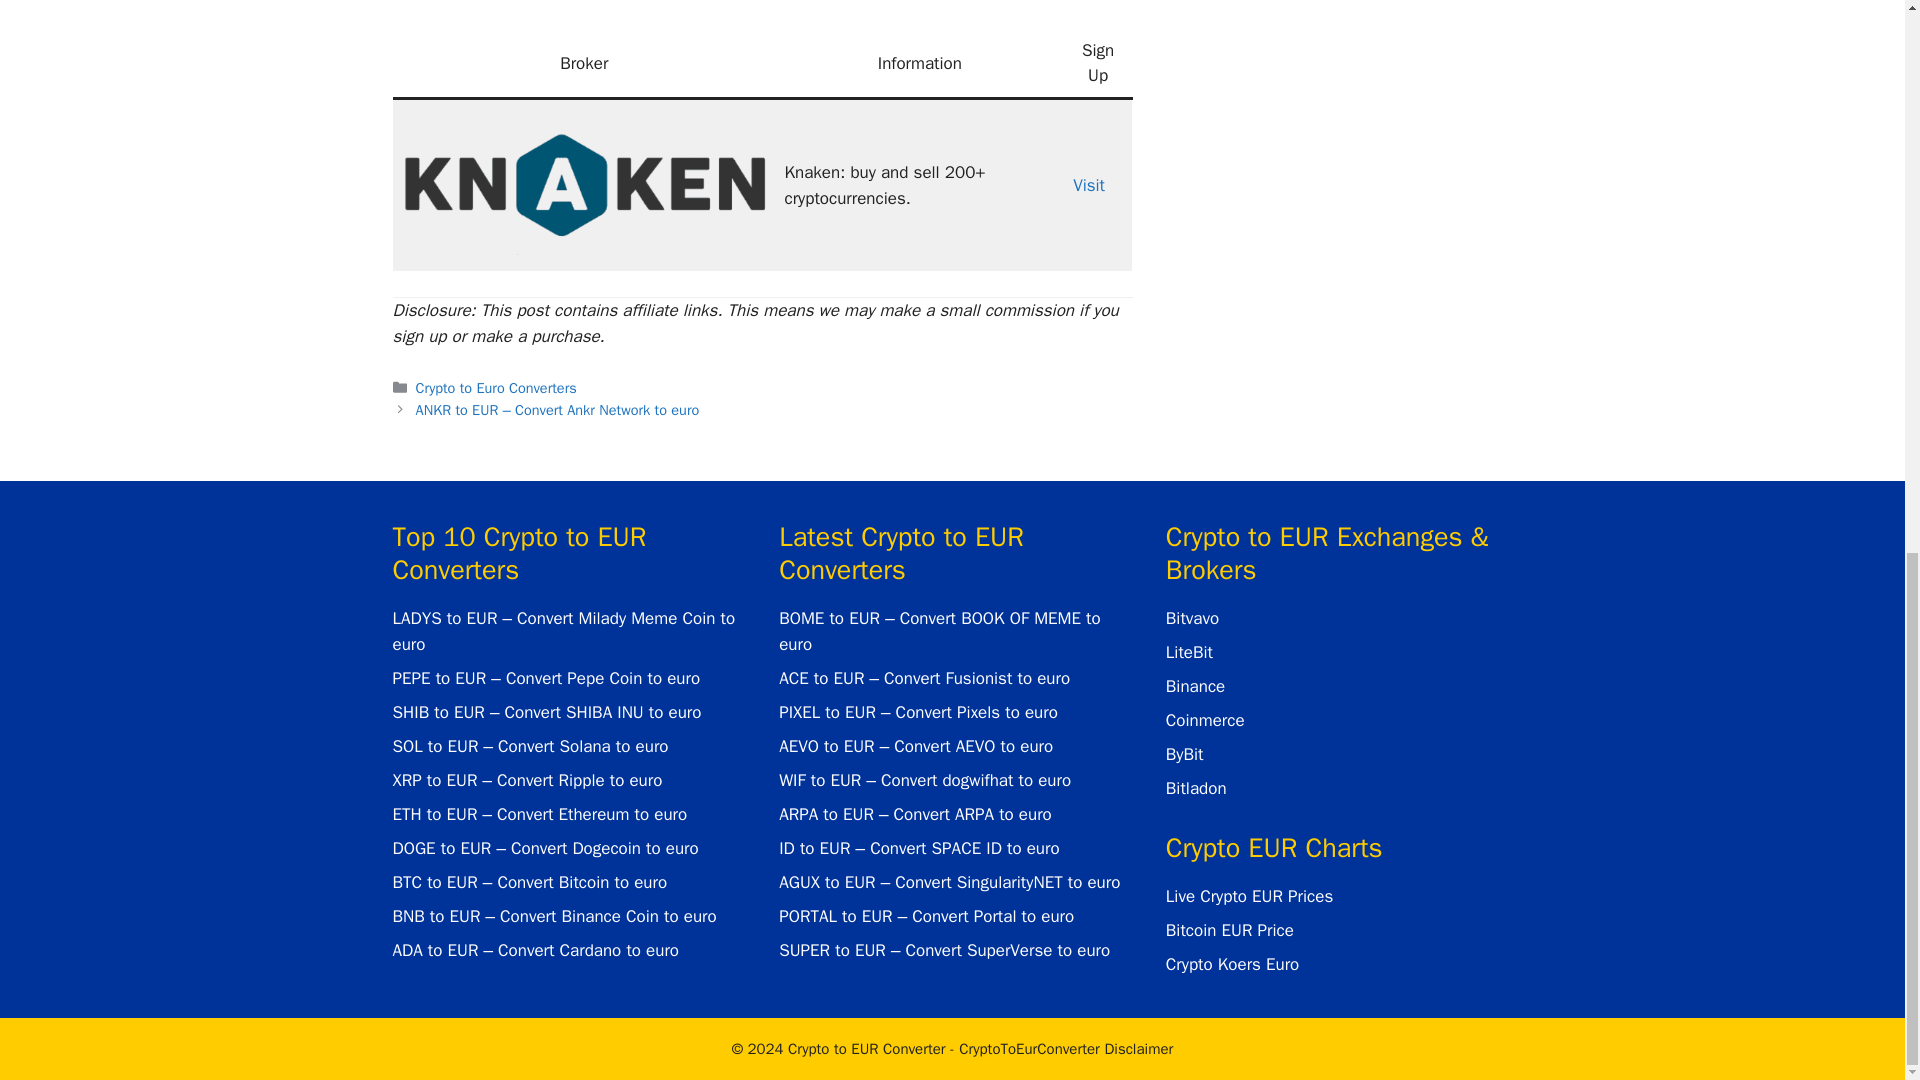 The width and height of the screenshot is (1920, 1080). Describe the element at coordinates (1089, 184) in the screenshot. I see `Visit` at that location.